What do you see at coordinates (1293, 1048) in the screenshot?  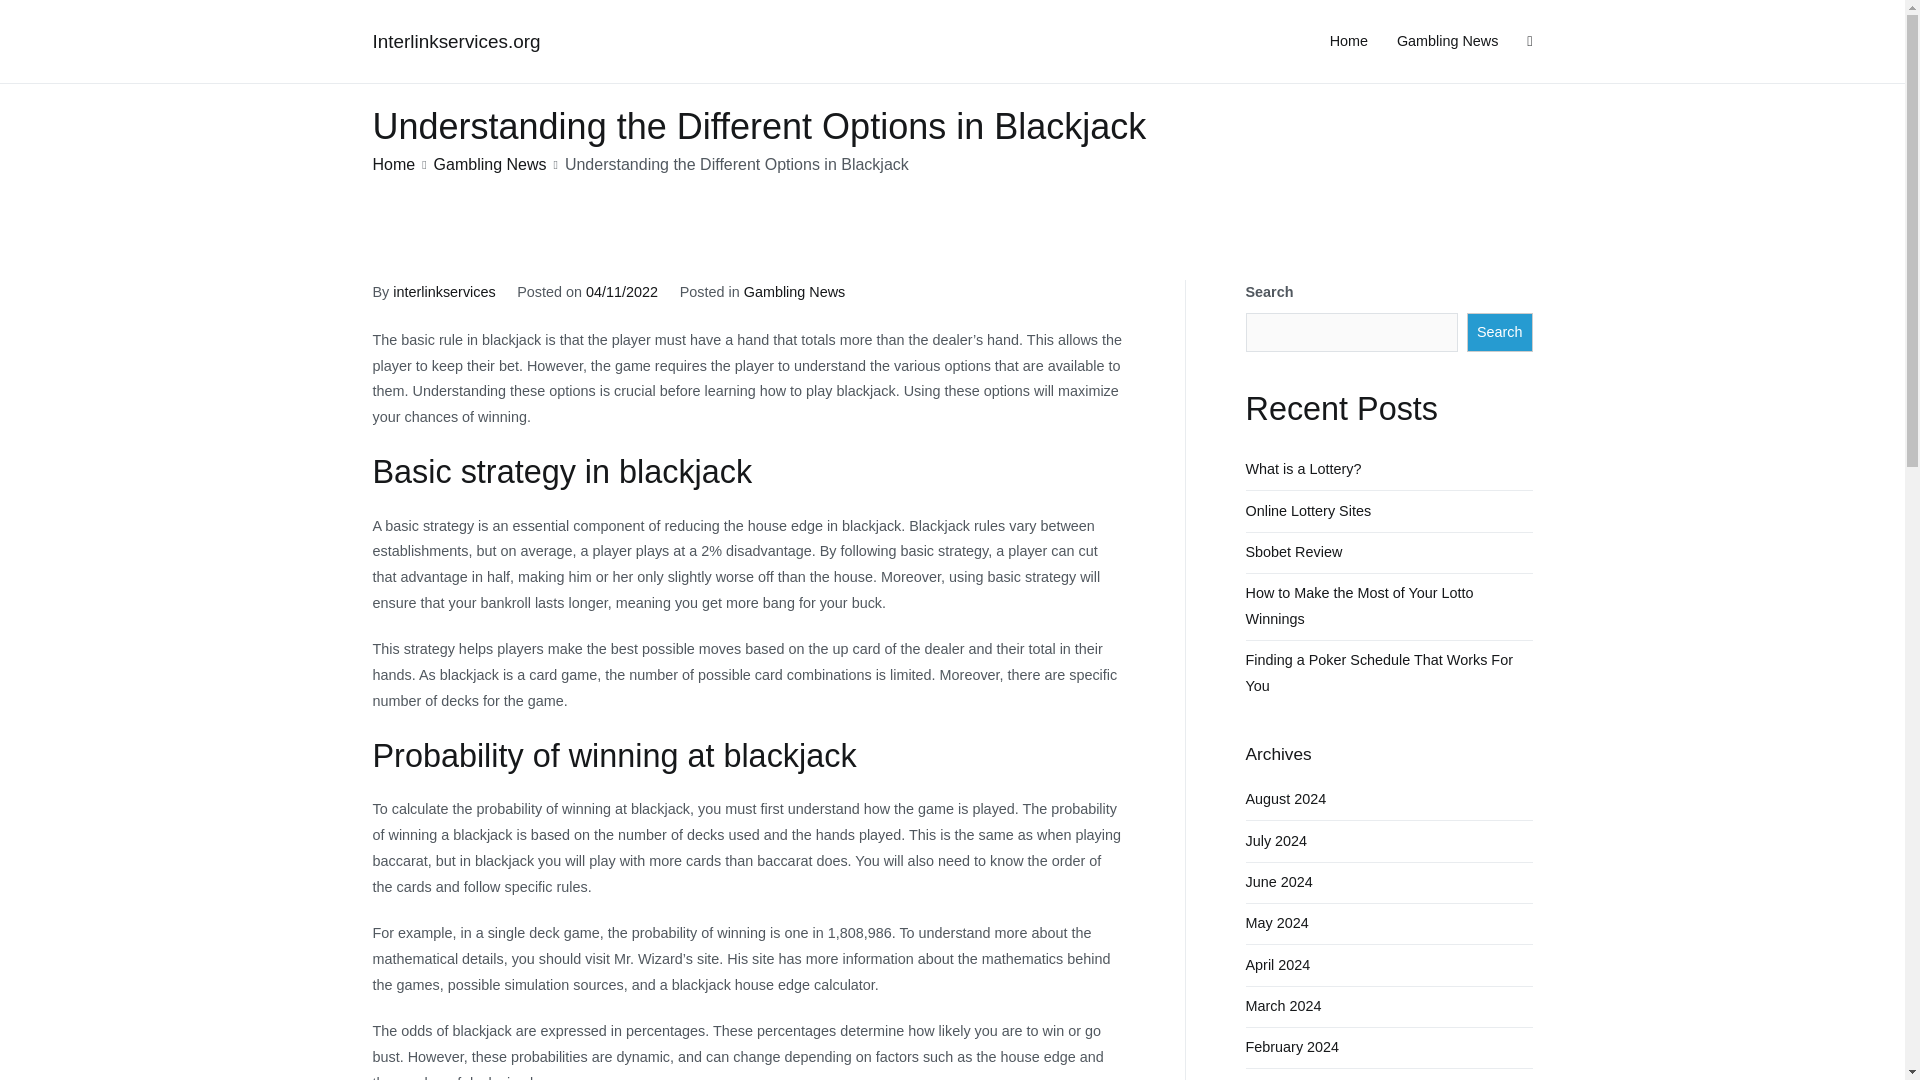 I see `February 2024` at bounding box center [1293, 1048].